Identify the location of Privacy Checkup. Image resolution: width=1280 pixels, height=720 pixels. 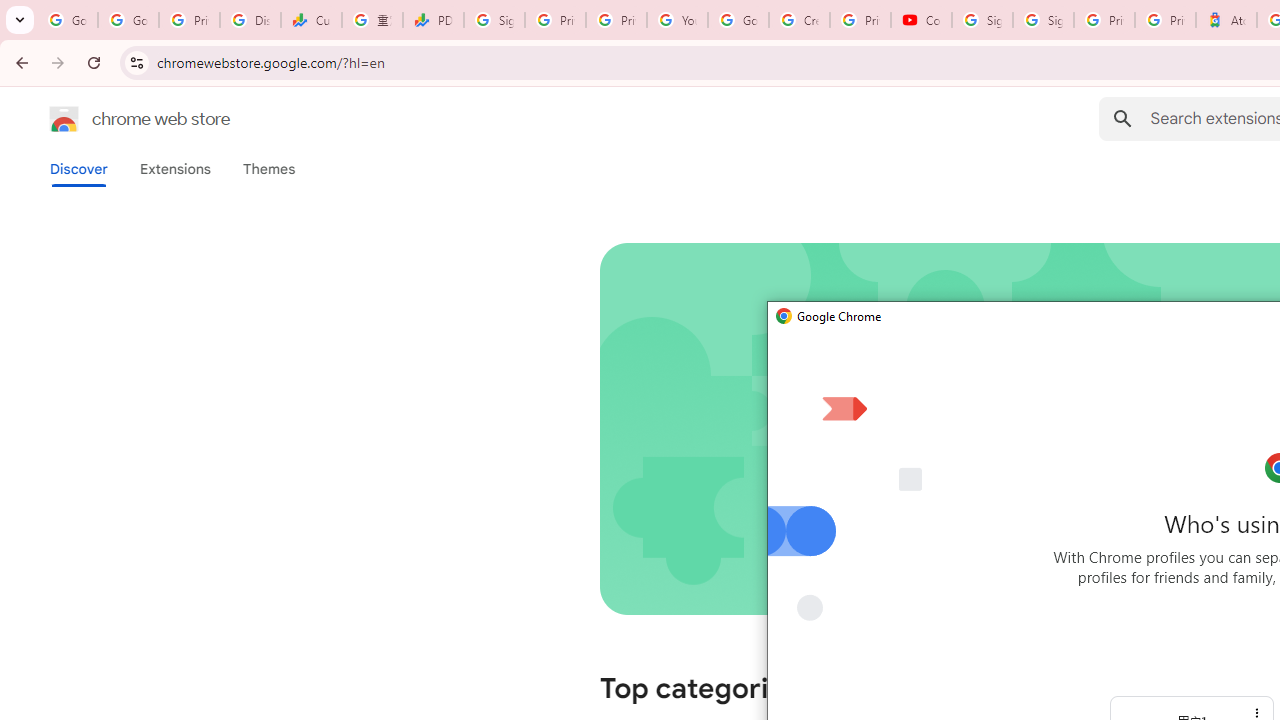
(616, 20).